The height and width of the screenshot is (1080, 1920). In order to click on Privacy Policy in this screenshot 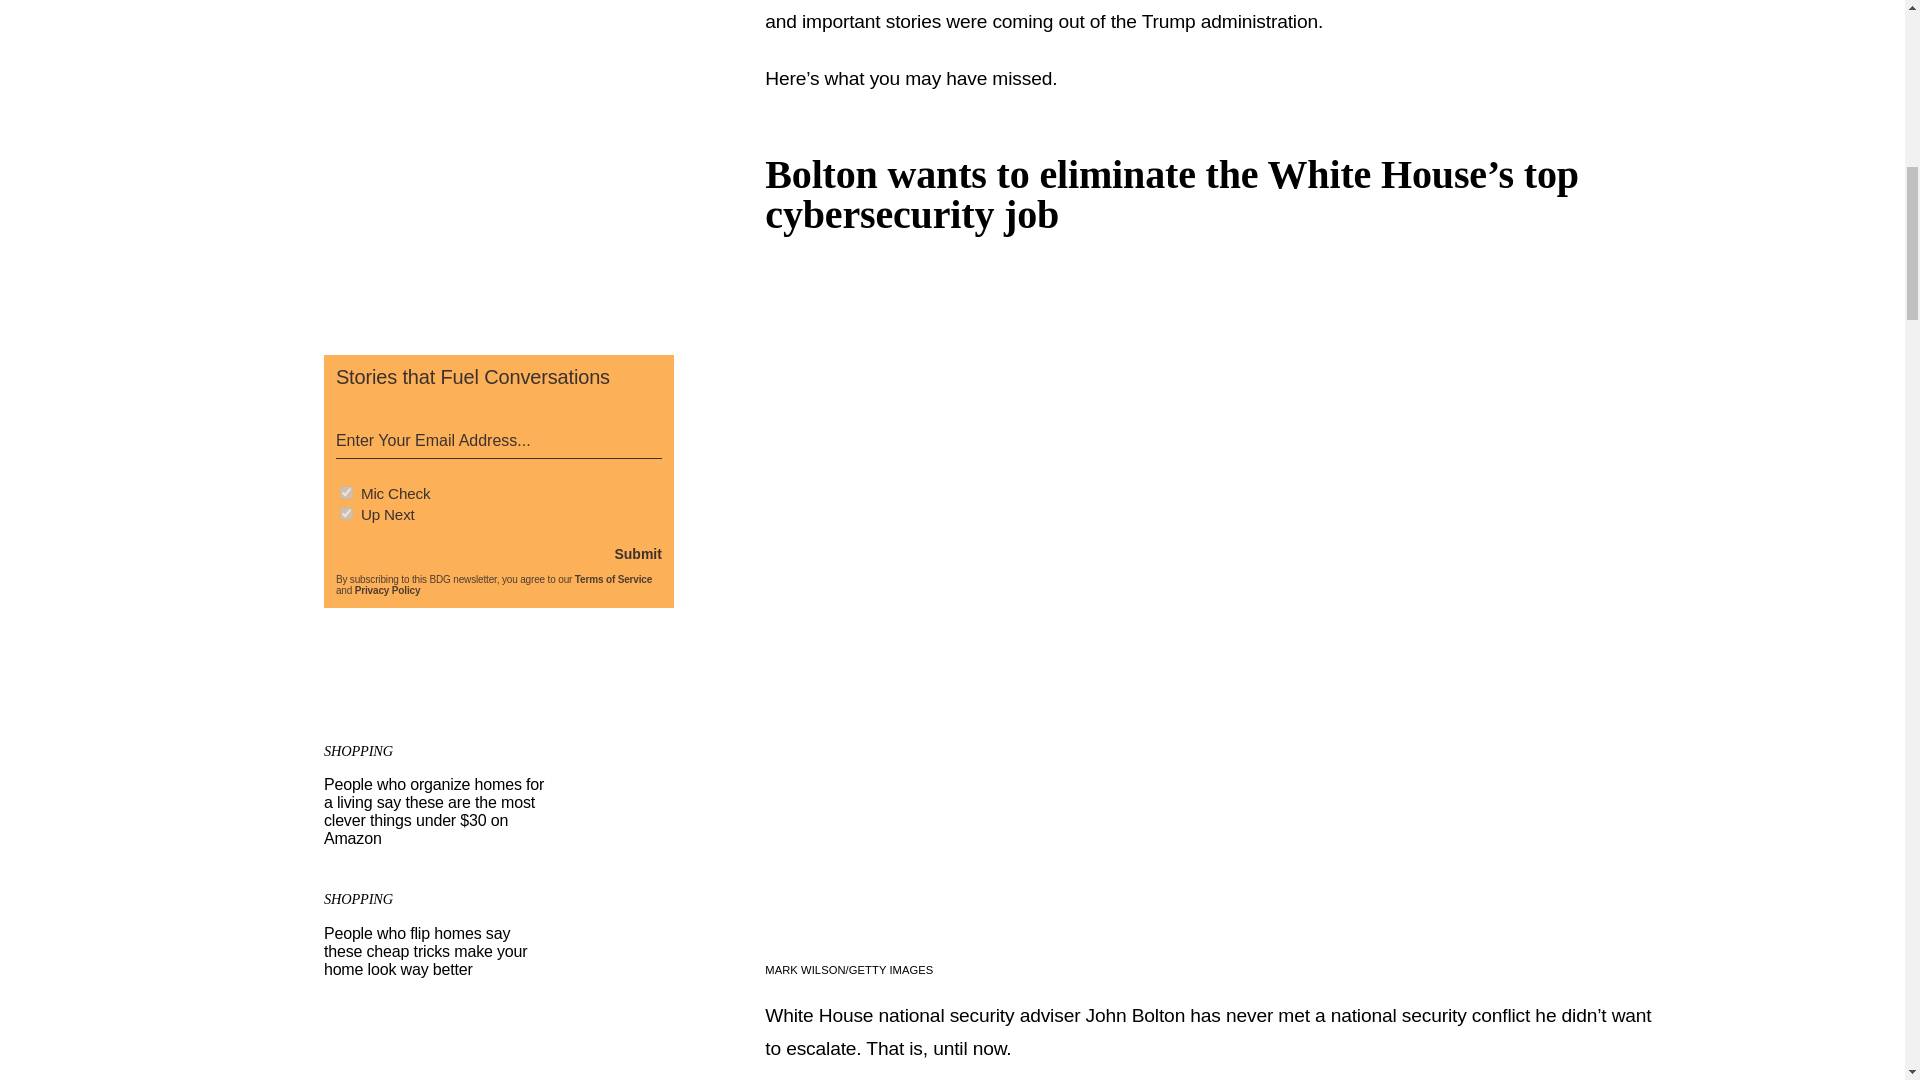, I will do `click(388, 590)`.